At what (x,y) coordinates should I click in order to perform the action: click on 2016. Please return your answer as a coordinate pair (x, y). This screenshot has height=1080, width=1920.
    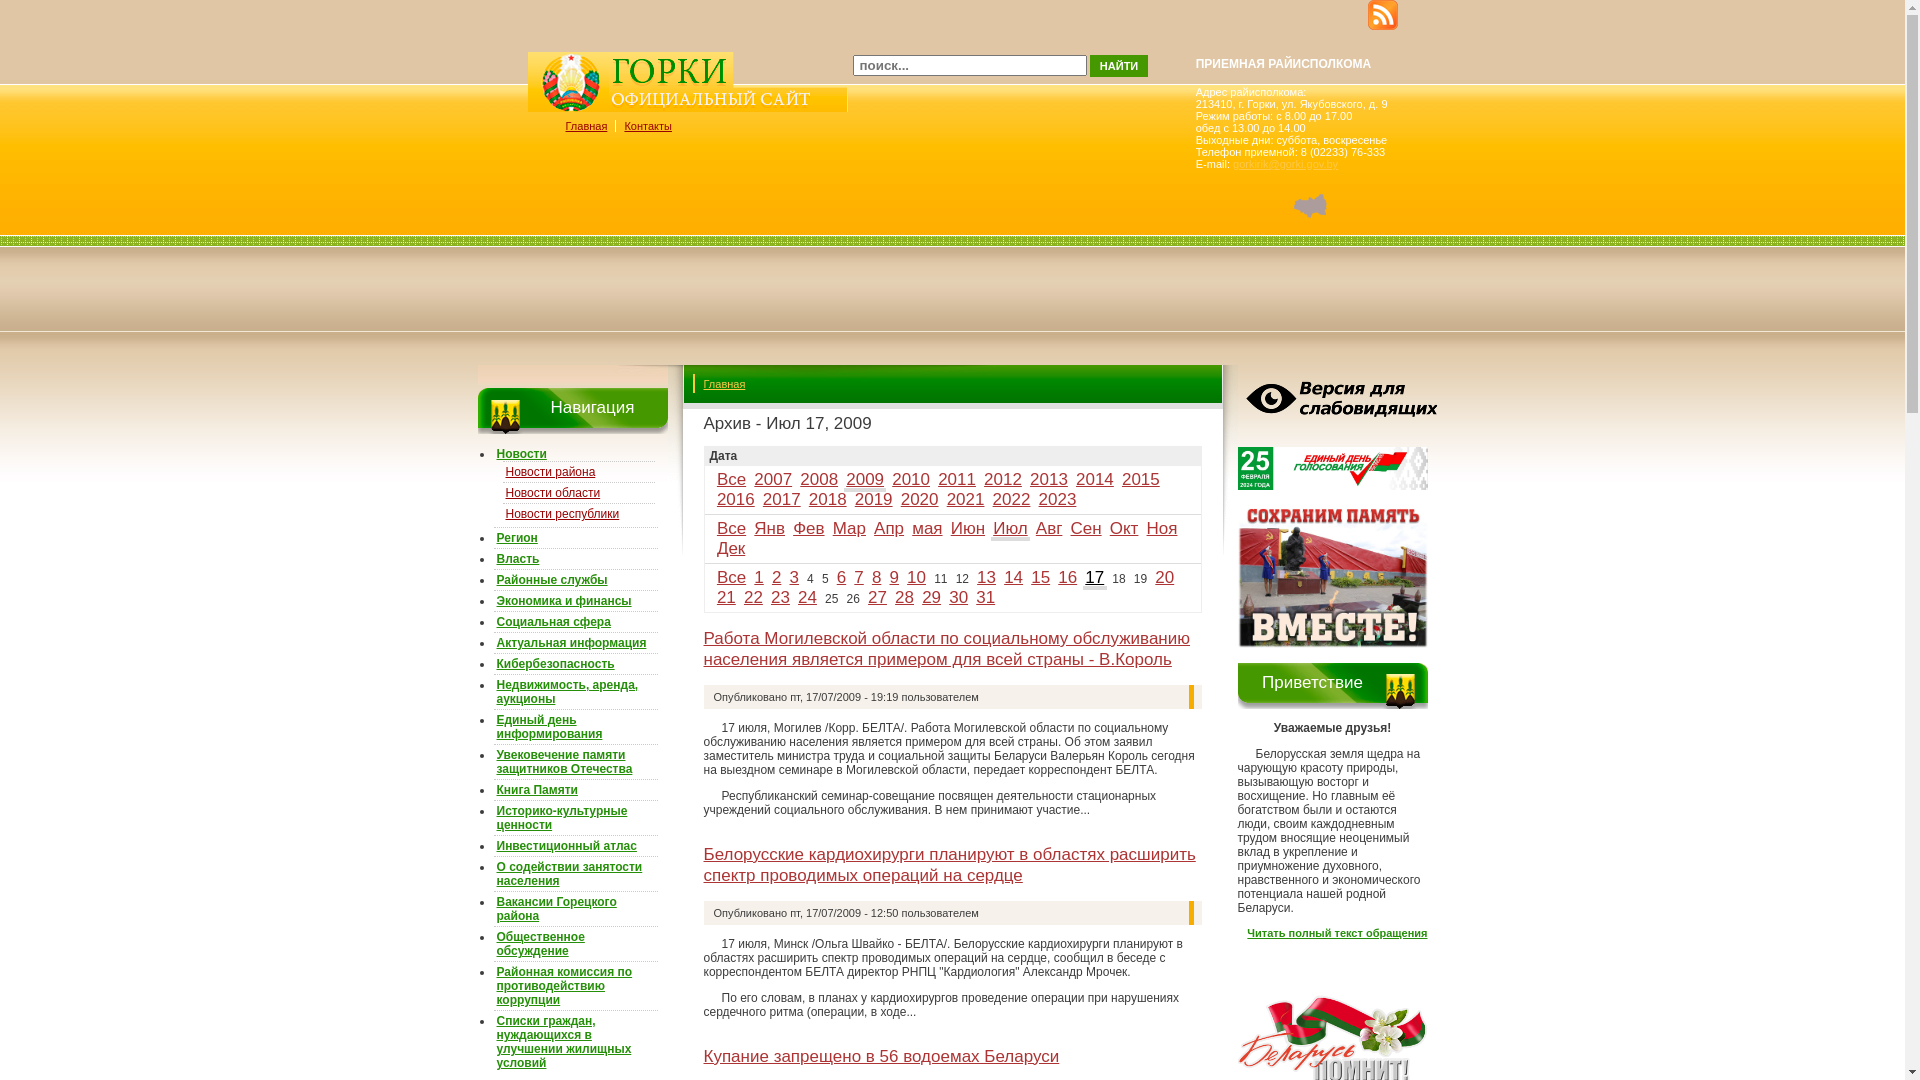
    Looking at the image, I should click on (736, 499).